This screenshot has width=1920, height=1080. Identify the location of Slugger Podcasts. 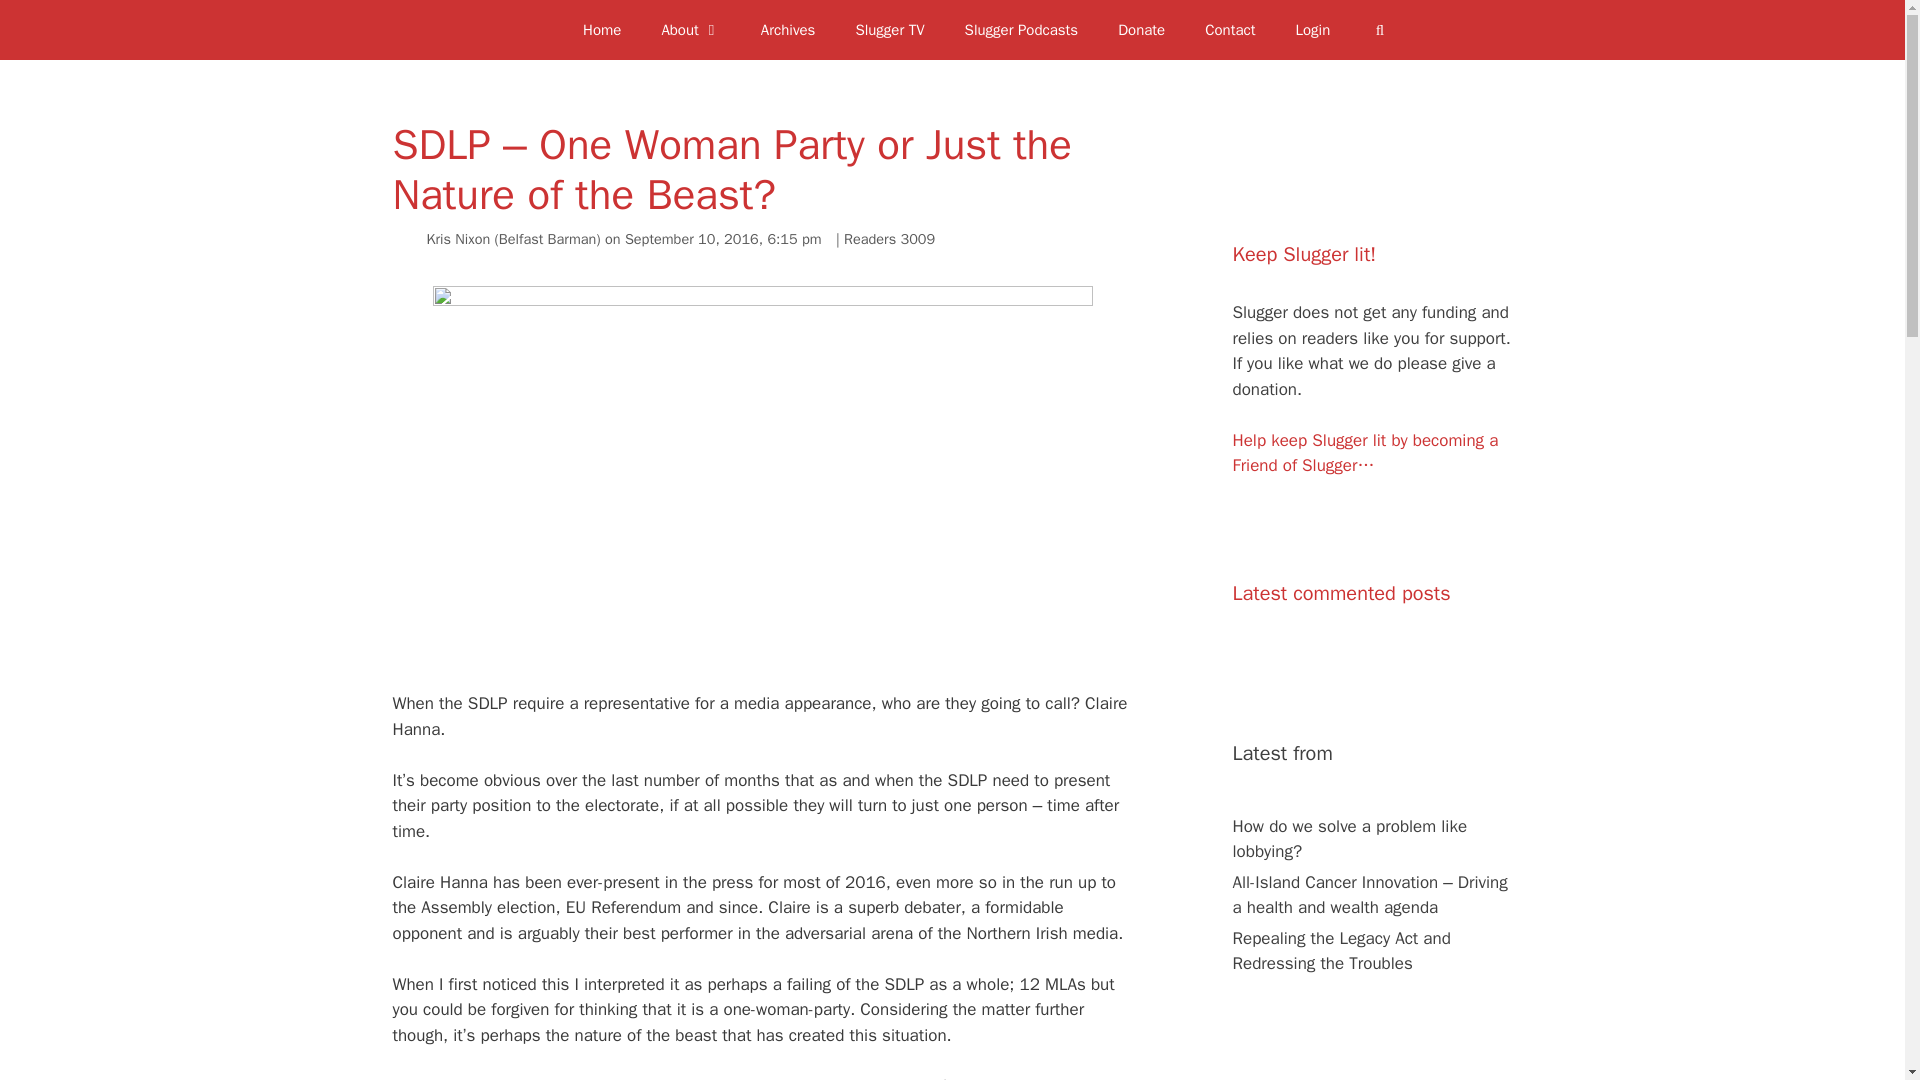
(1021, 30).